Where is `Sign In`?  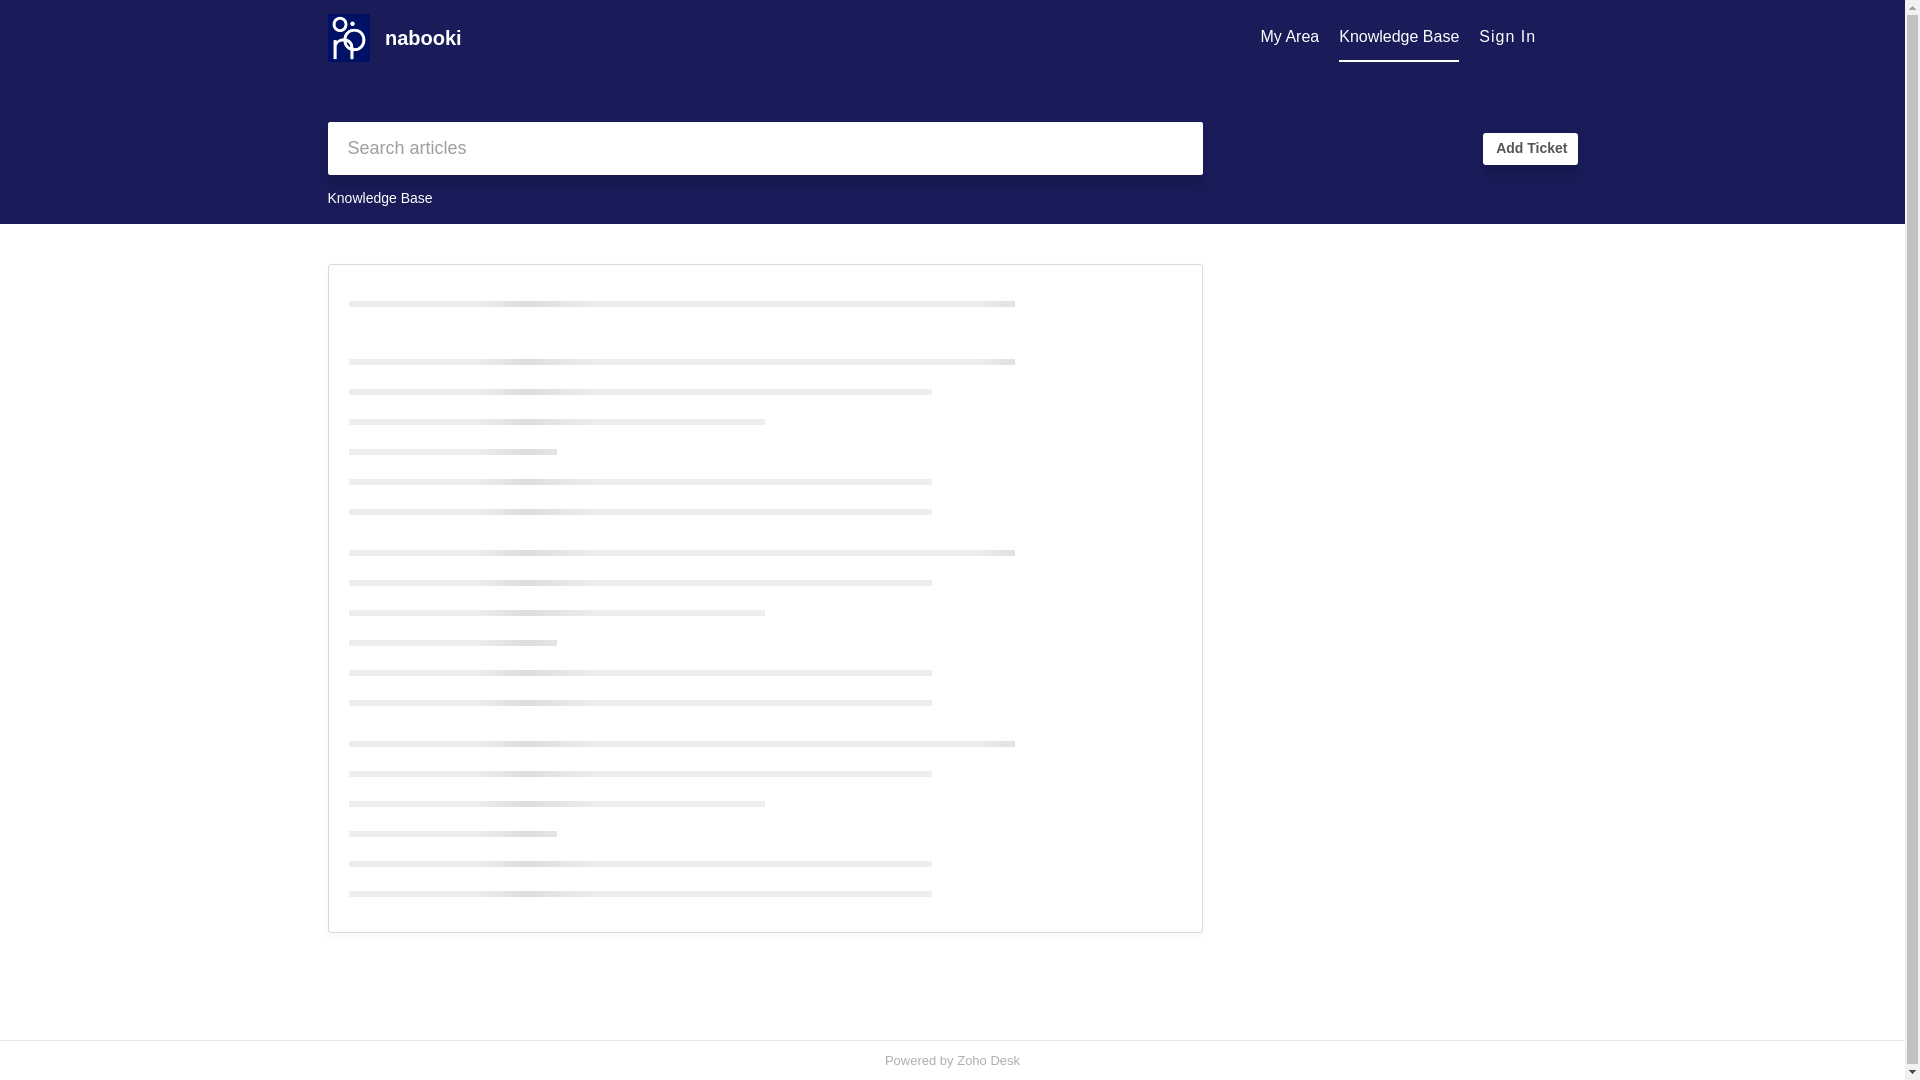
Sign In is located at coordinates (1507, 36).